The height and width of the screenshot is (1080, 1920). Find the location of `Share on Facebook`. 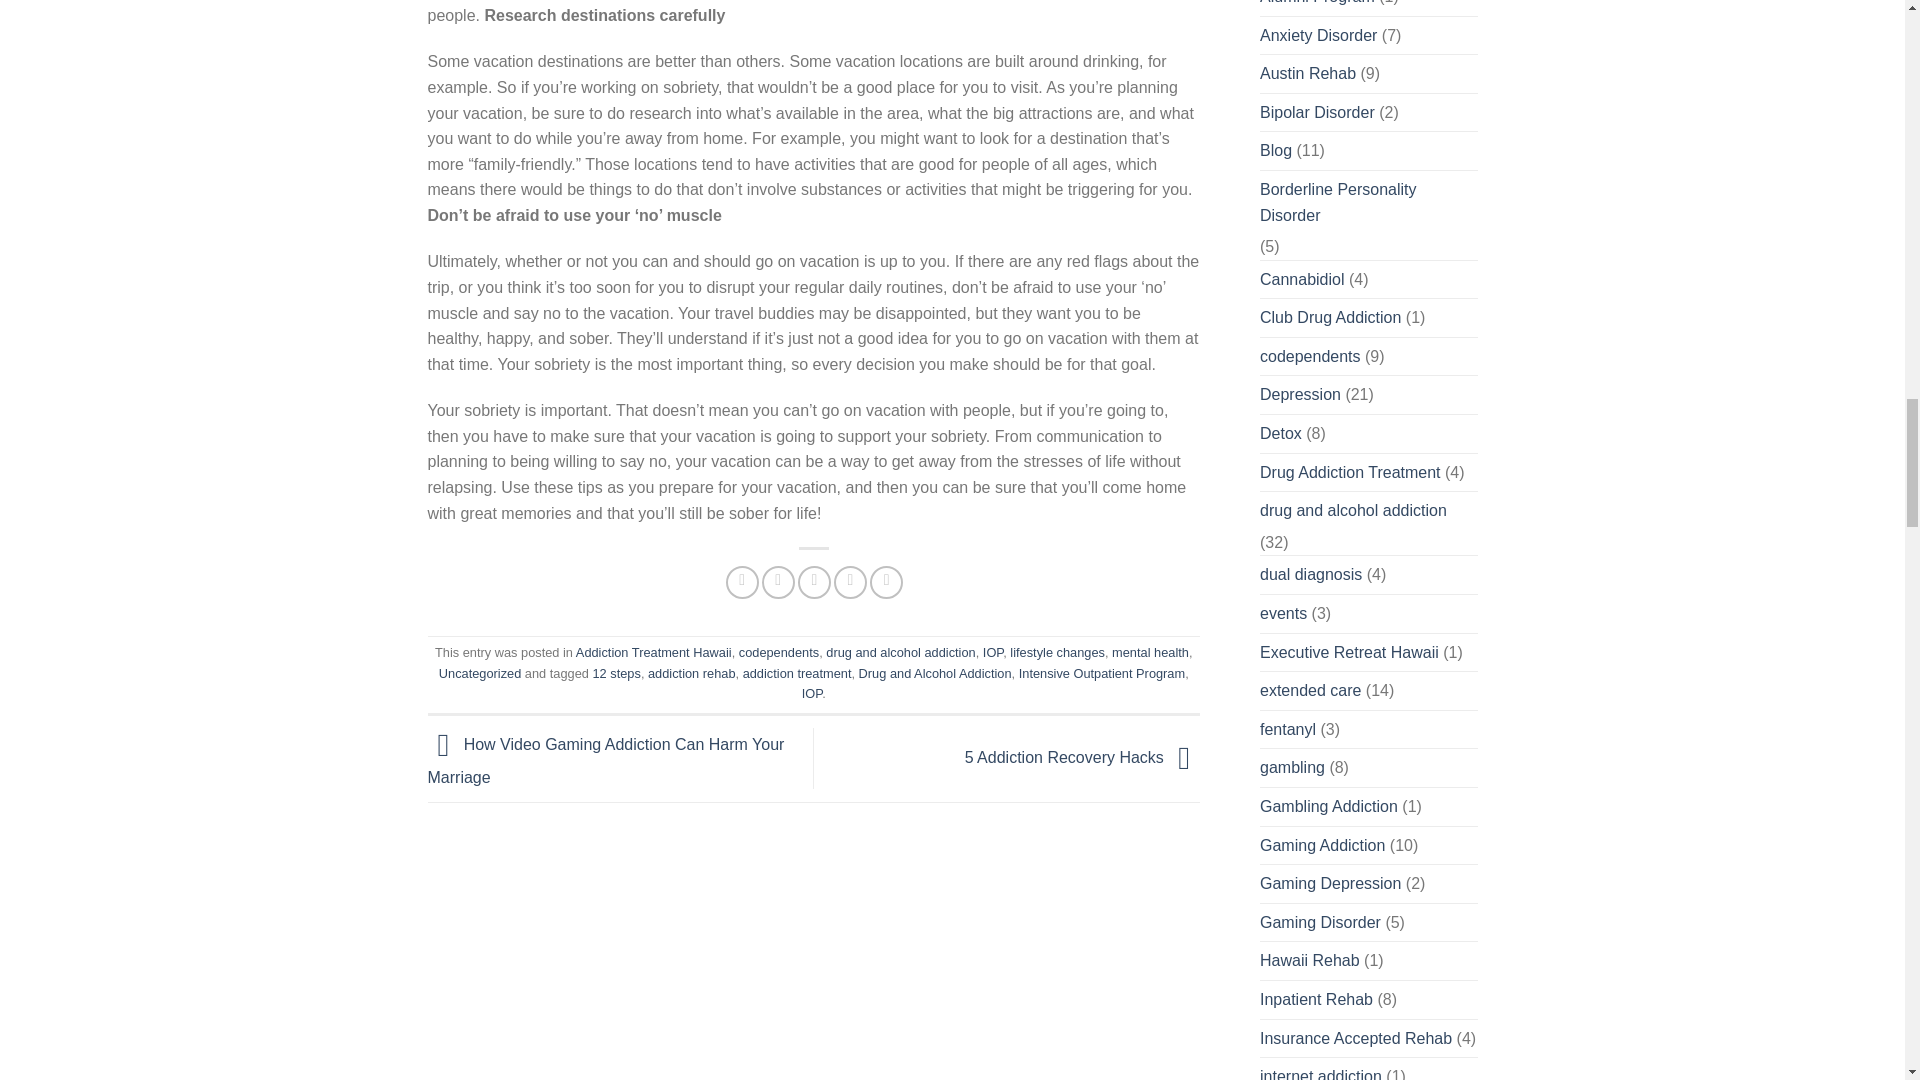

Share on Facebook is located at coordinates (742, 582).